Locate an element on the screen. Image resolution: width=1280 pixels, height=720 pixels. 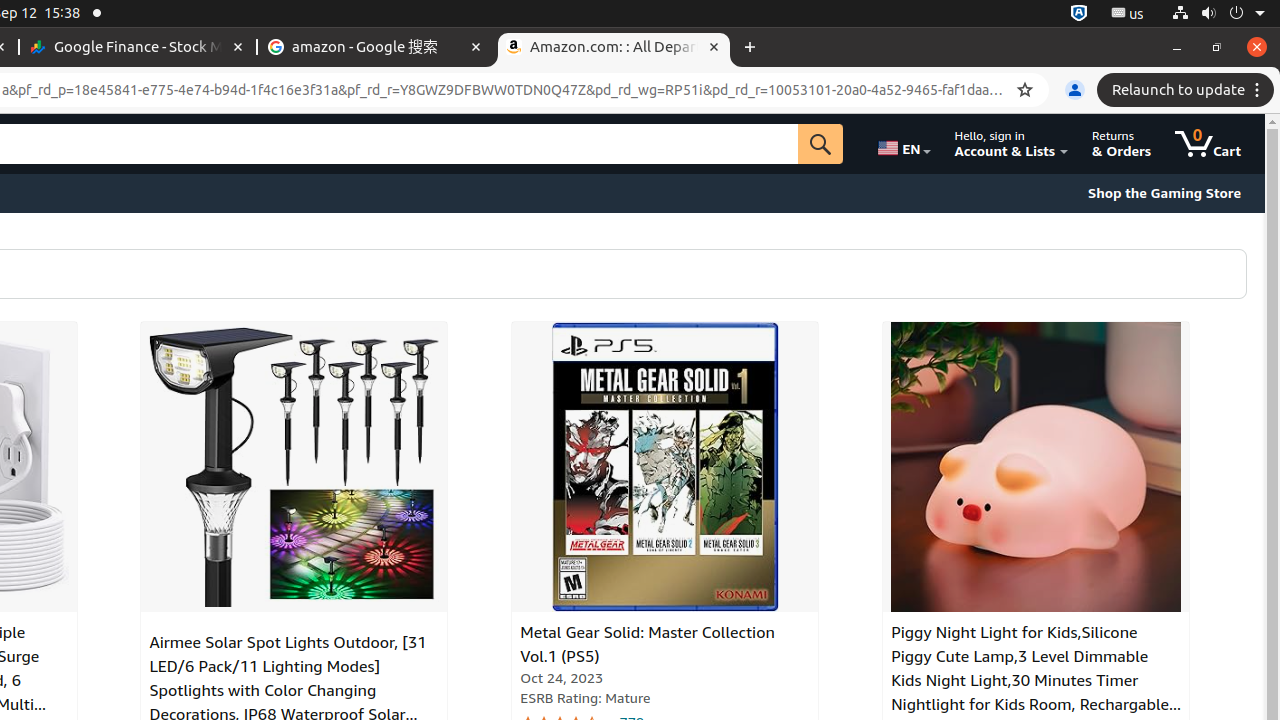
Bookmark this tab is located at coordinates (1025, 90).